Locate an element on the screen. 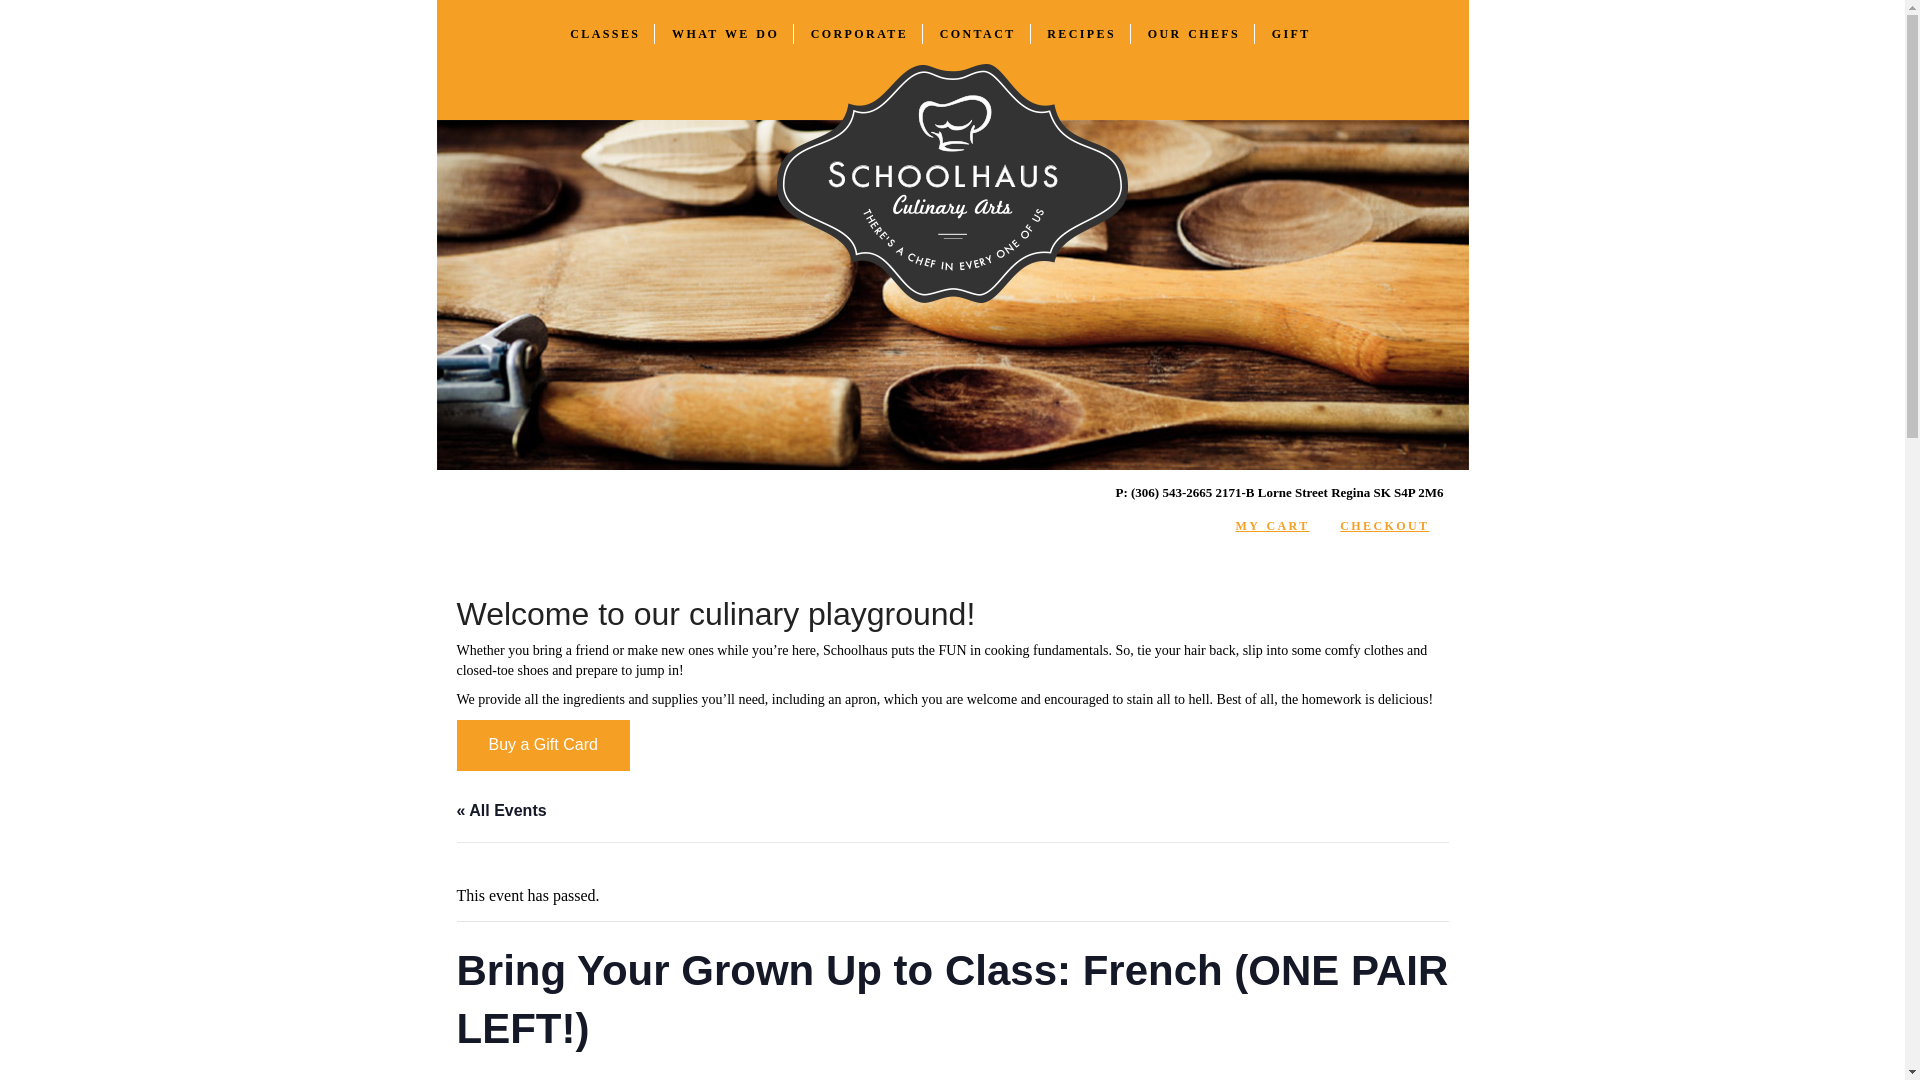 The height and width of the screenshot is (1080, 1920). CORPORATE is located at coordinates (866, 34).